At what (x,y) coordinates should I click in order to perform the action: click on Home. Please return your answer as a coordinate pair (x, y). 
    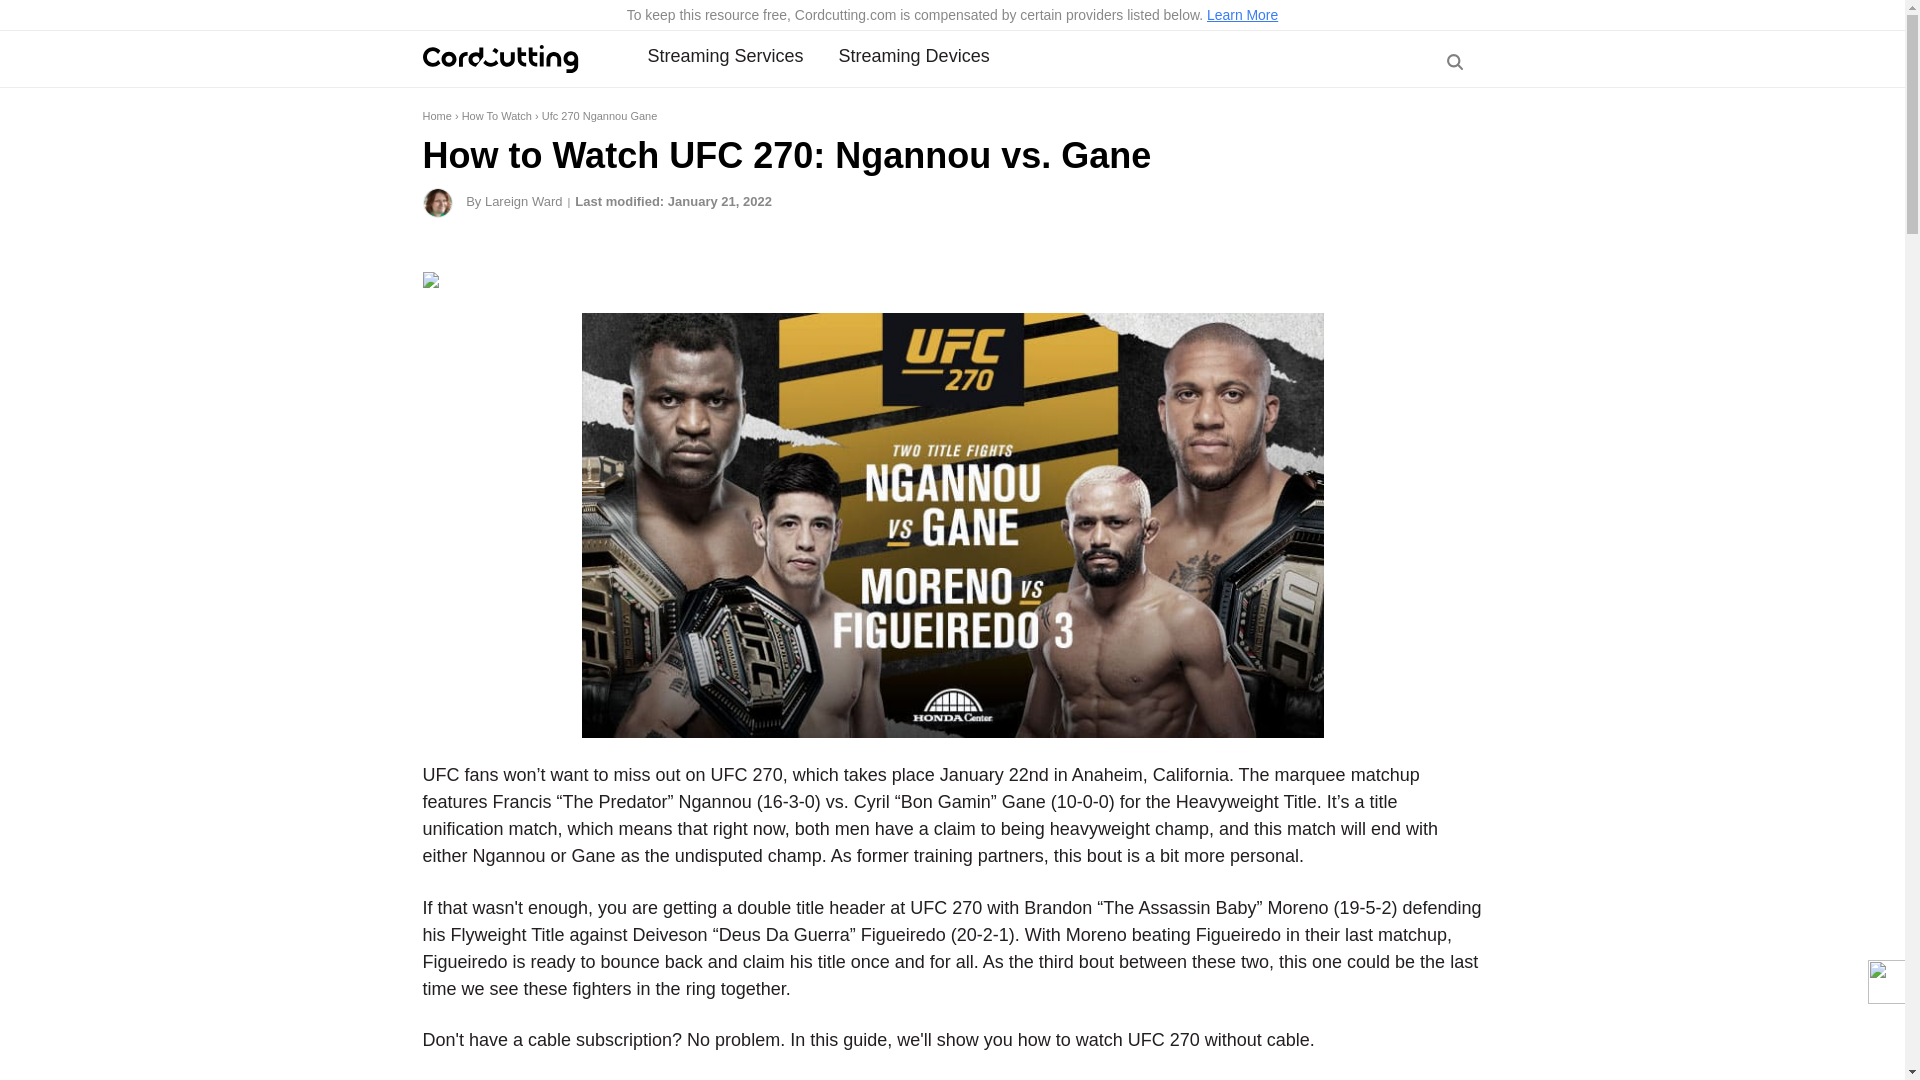
    Looking at the image, I should click on (436, 116).